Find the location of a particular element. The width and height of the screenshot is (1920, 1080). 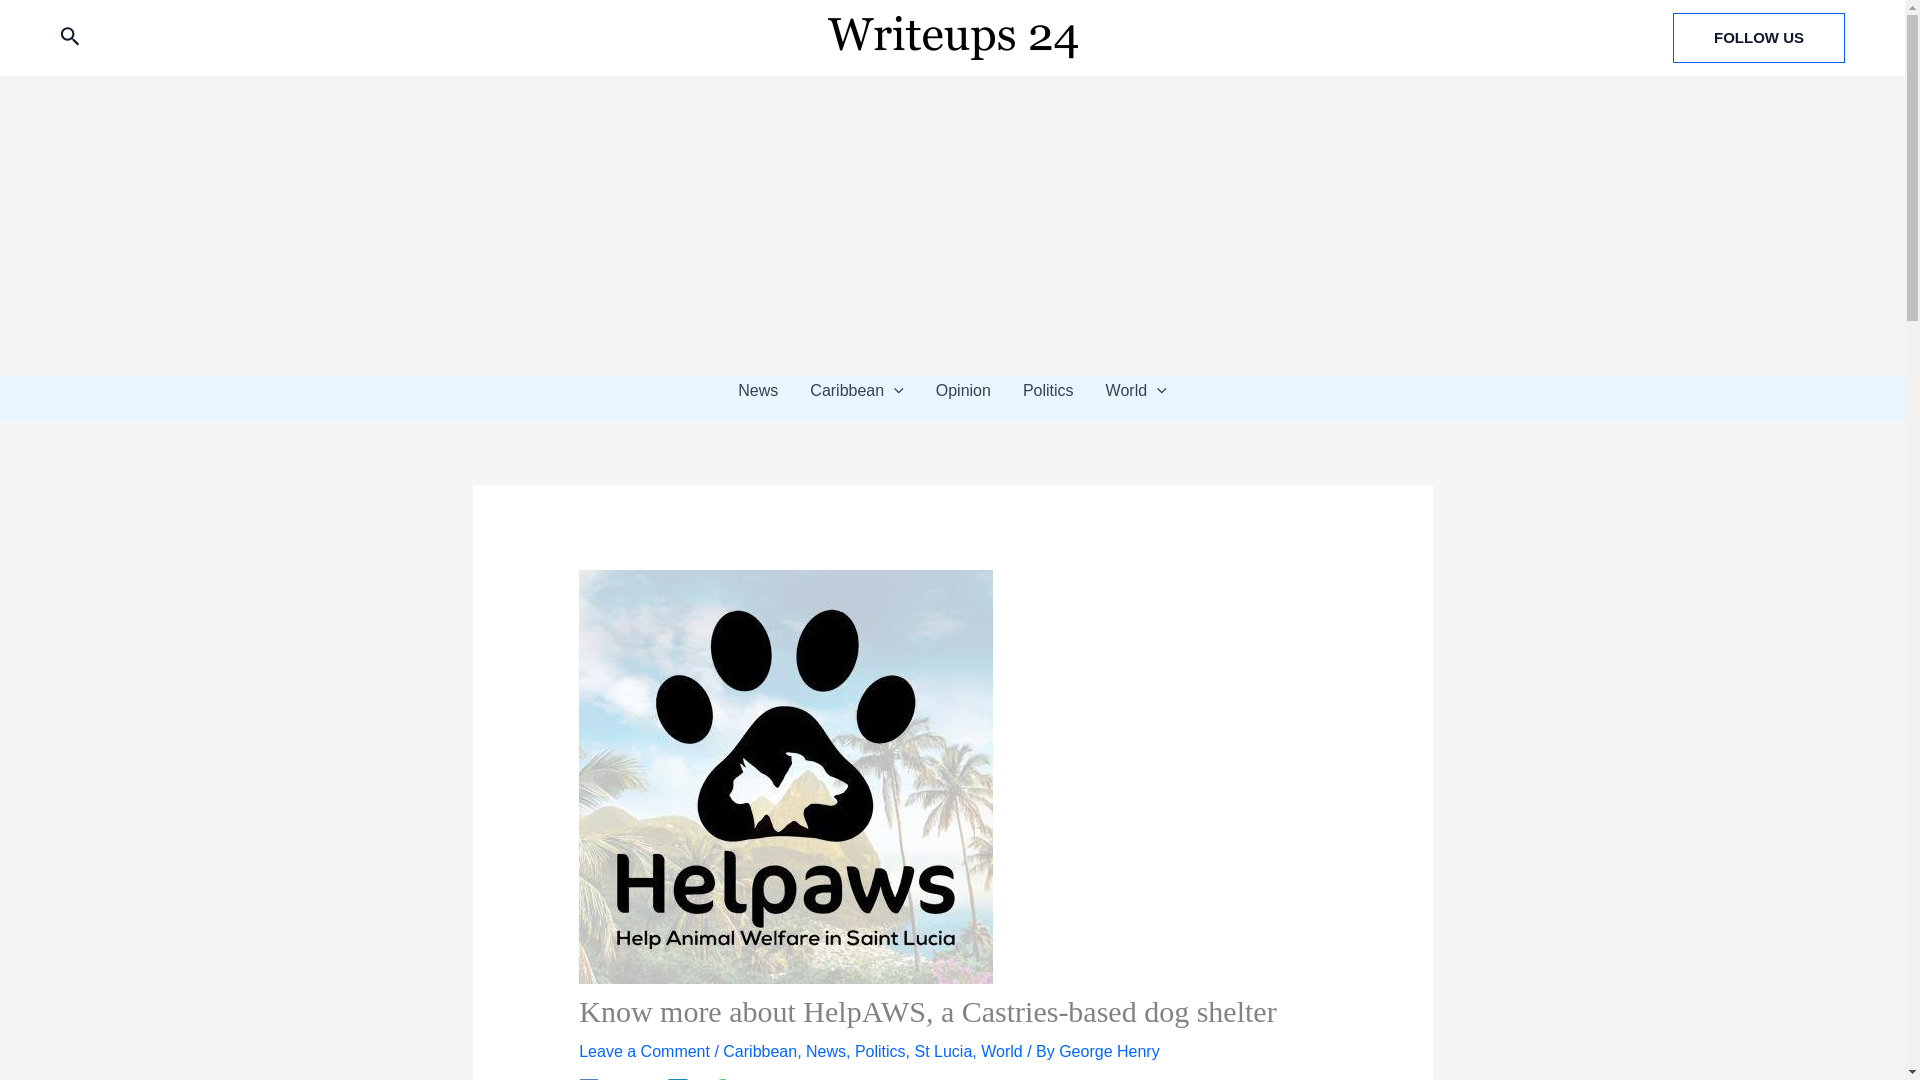

Caribbean is located at coordinates (856, 390).